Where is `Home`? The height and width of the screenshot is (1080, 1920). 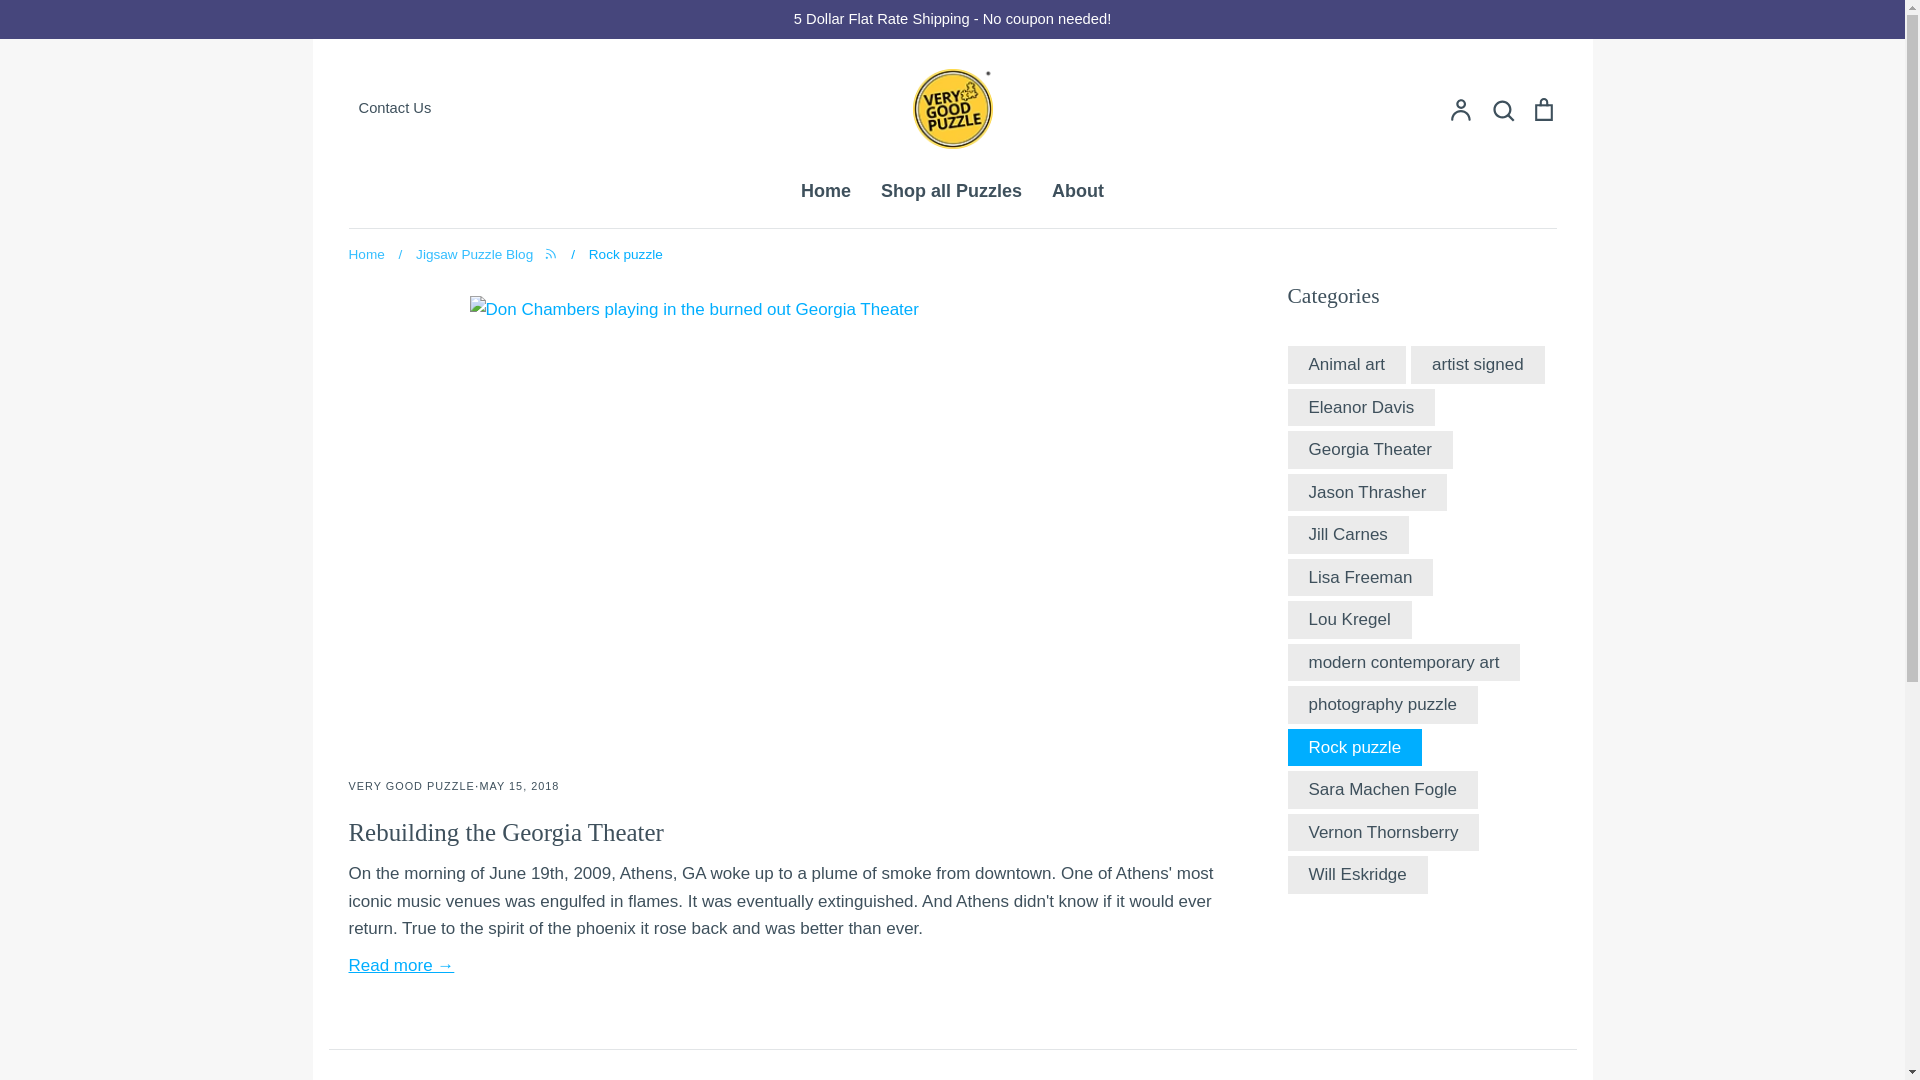 Home is located at coordinates (825, 190).